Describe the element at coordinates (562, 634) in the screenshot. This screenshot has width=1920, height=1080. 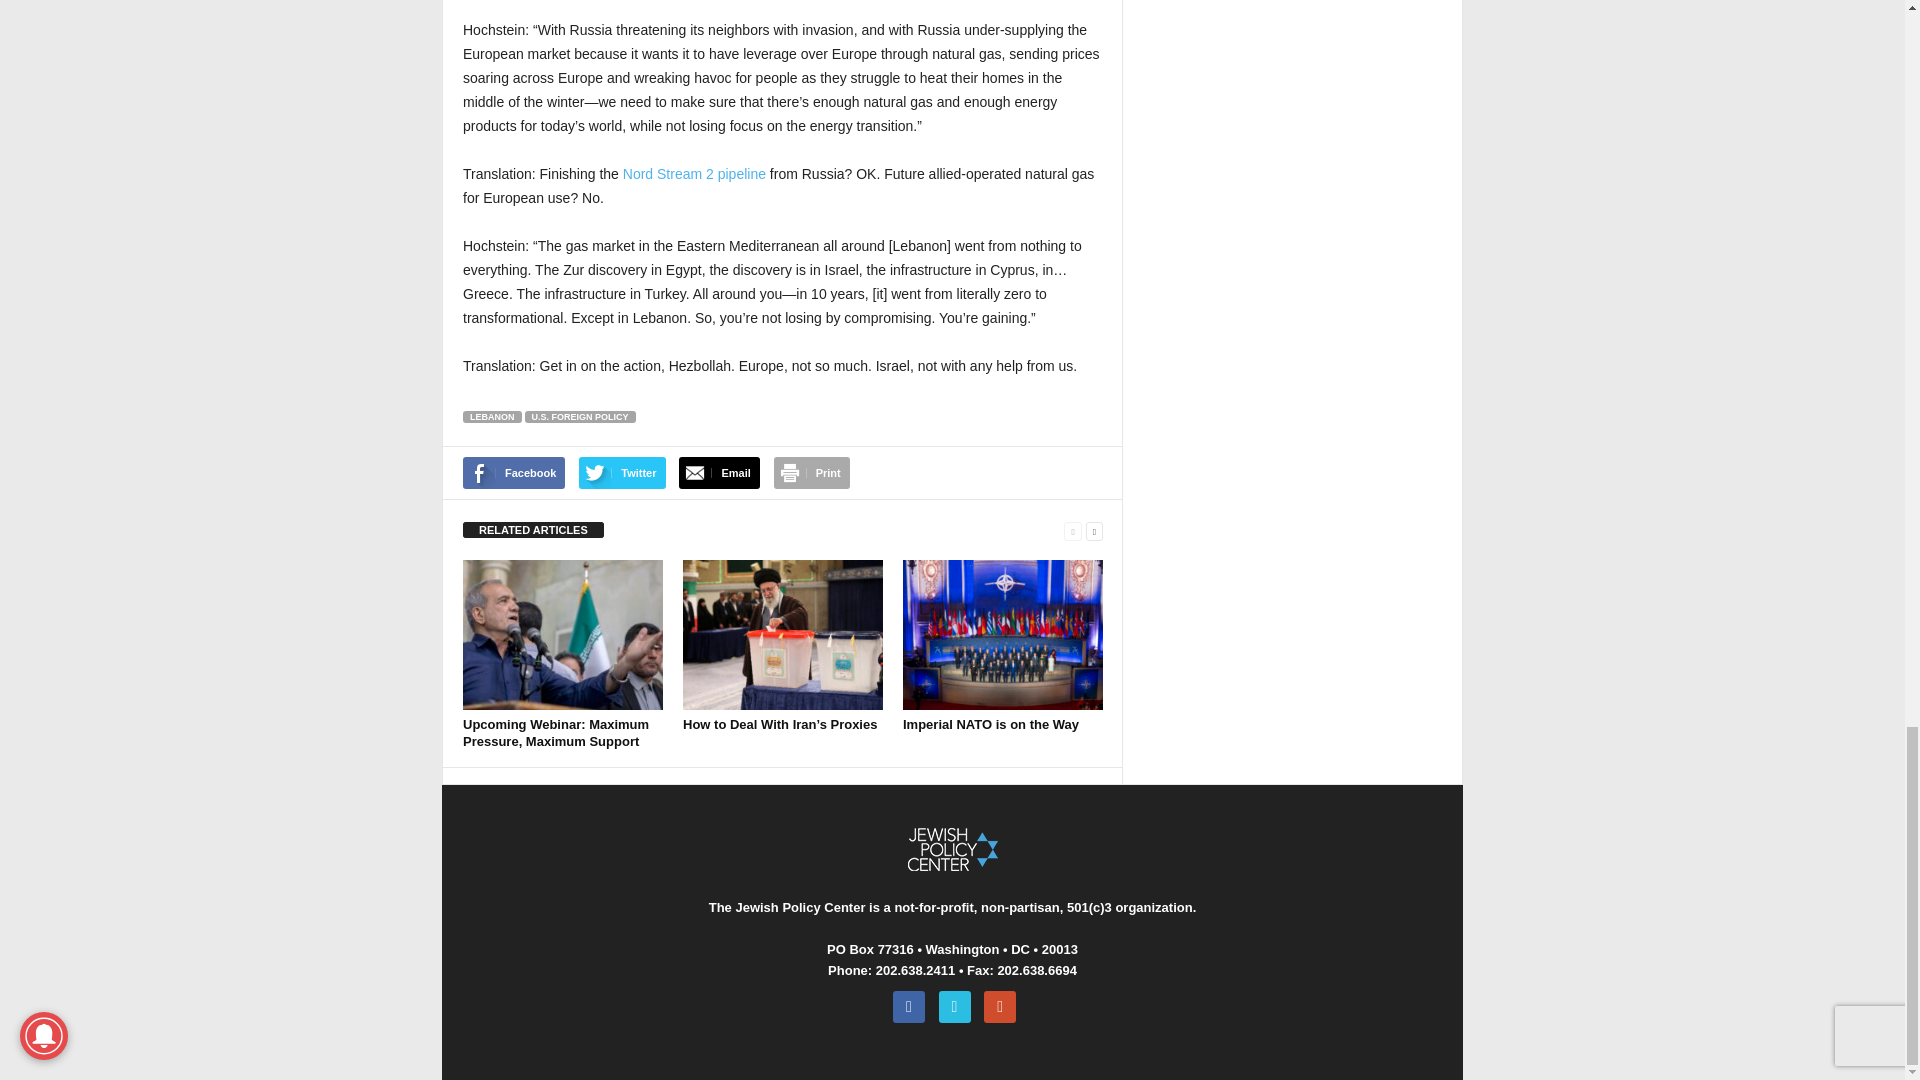
I see `Upcoming Webinar: Maximum Pressure, Maximum Support` at that location.